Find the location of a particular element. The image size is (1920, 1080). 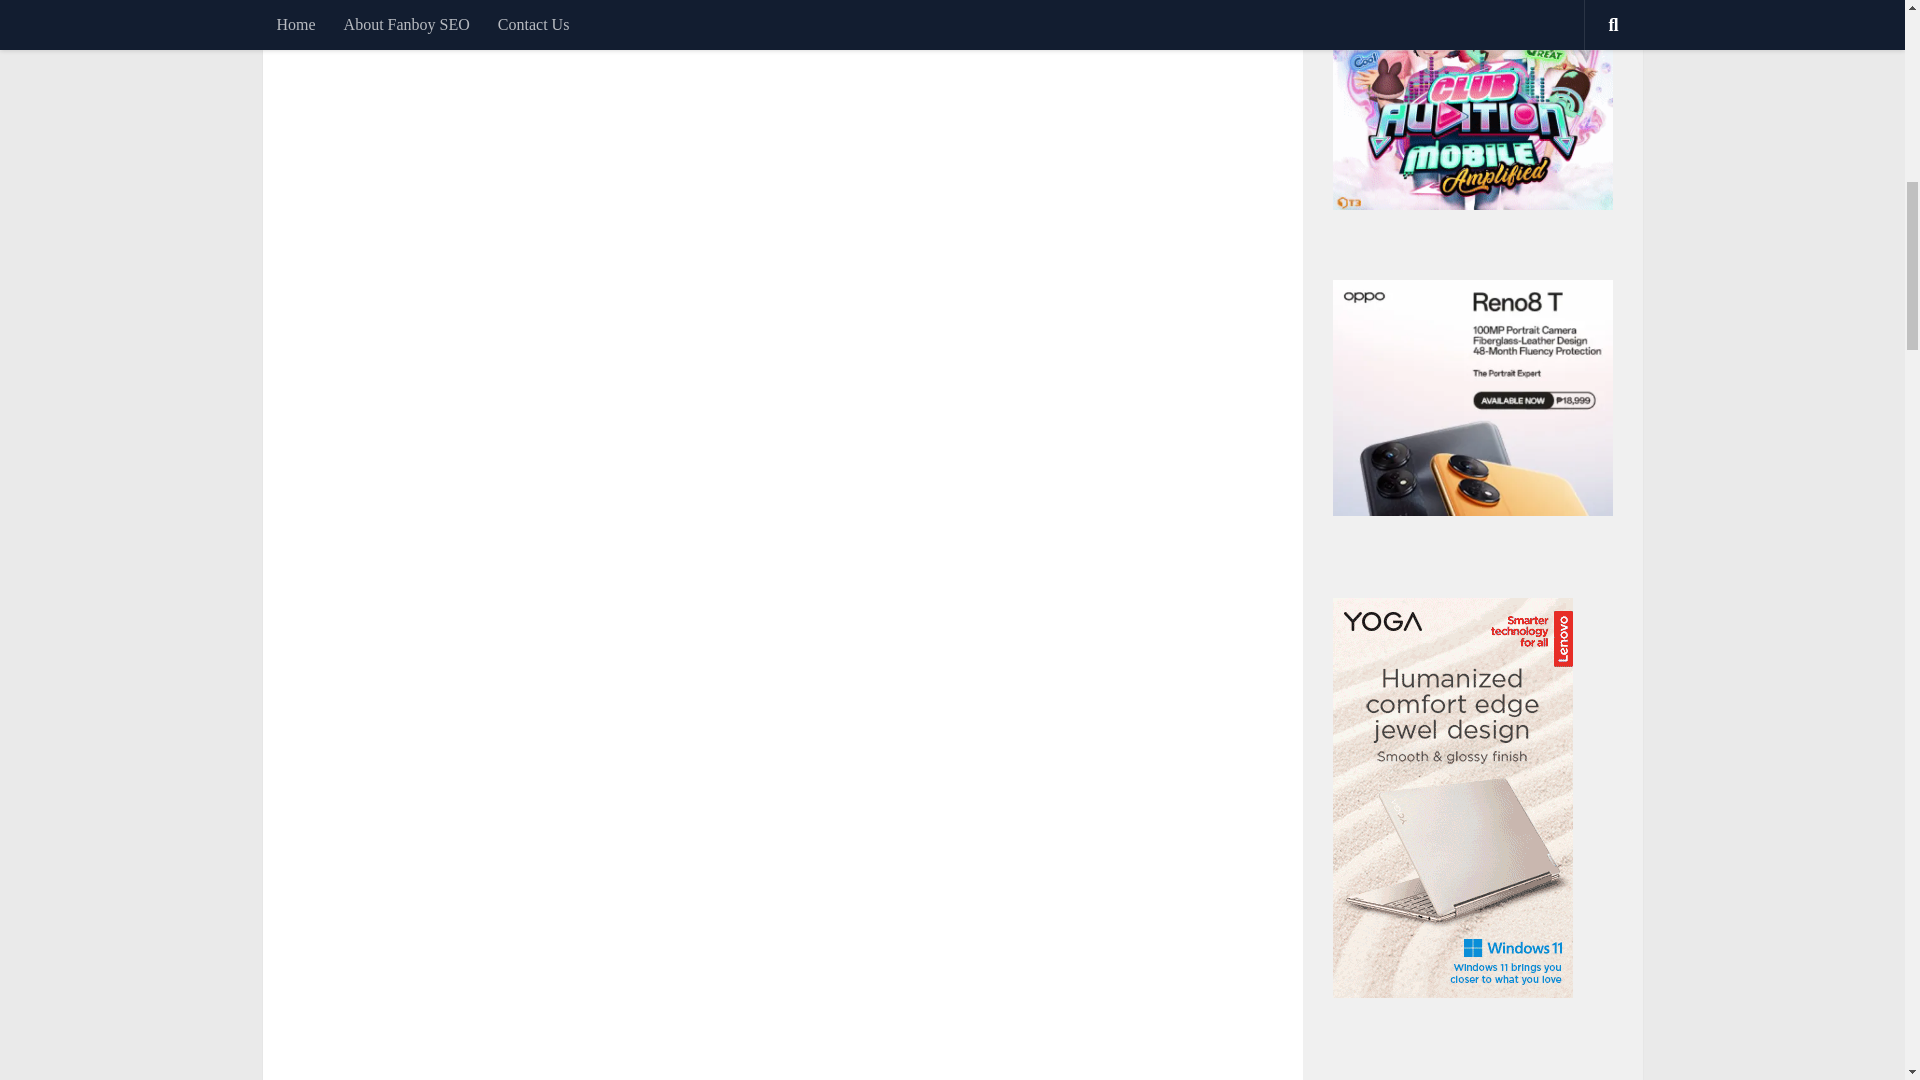

Lenovo is located at coordinates (1452, 992).